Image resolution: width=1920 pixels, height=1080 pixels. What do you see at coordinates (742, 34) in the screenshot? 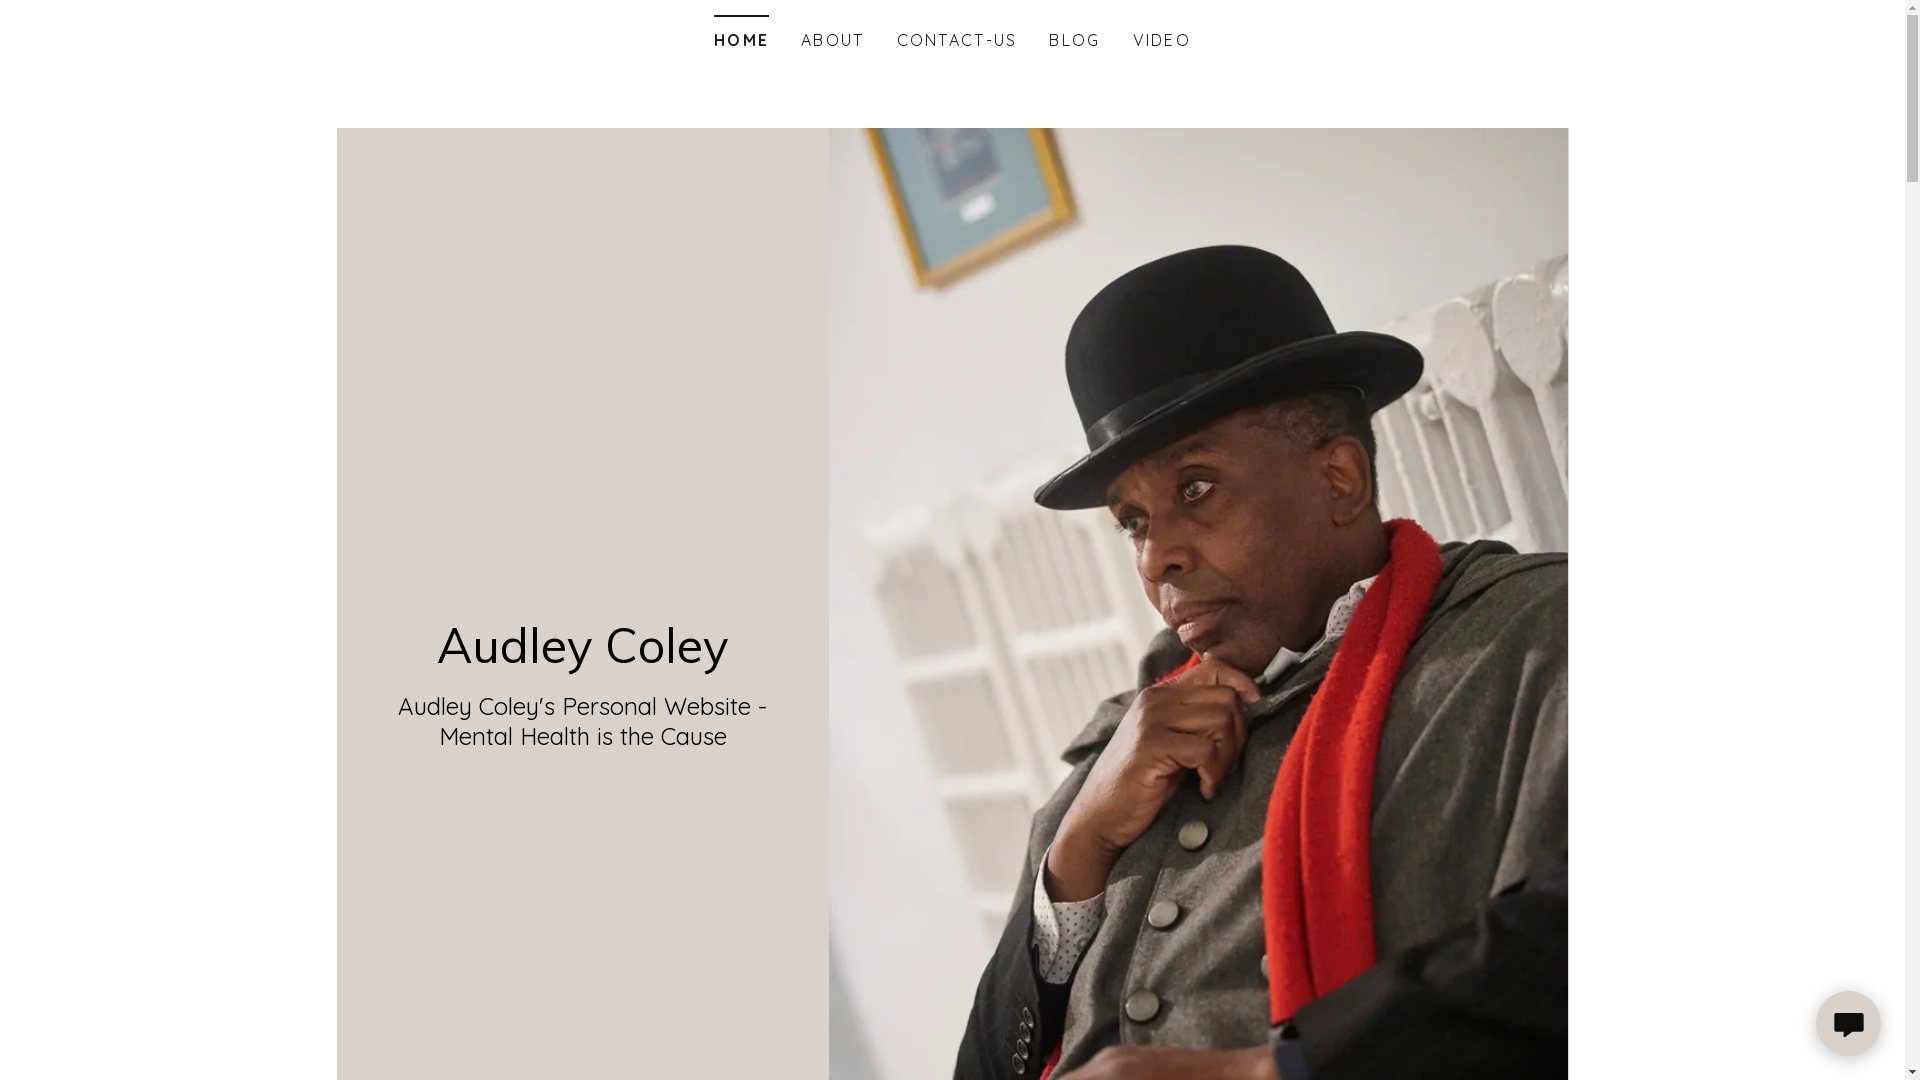
I see `HOME` at bounding box center [742, 34].